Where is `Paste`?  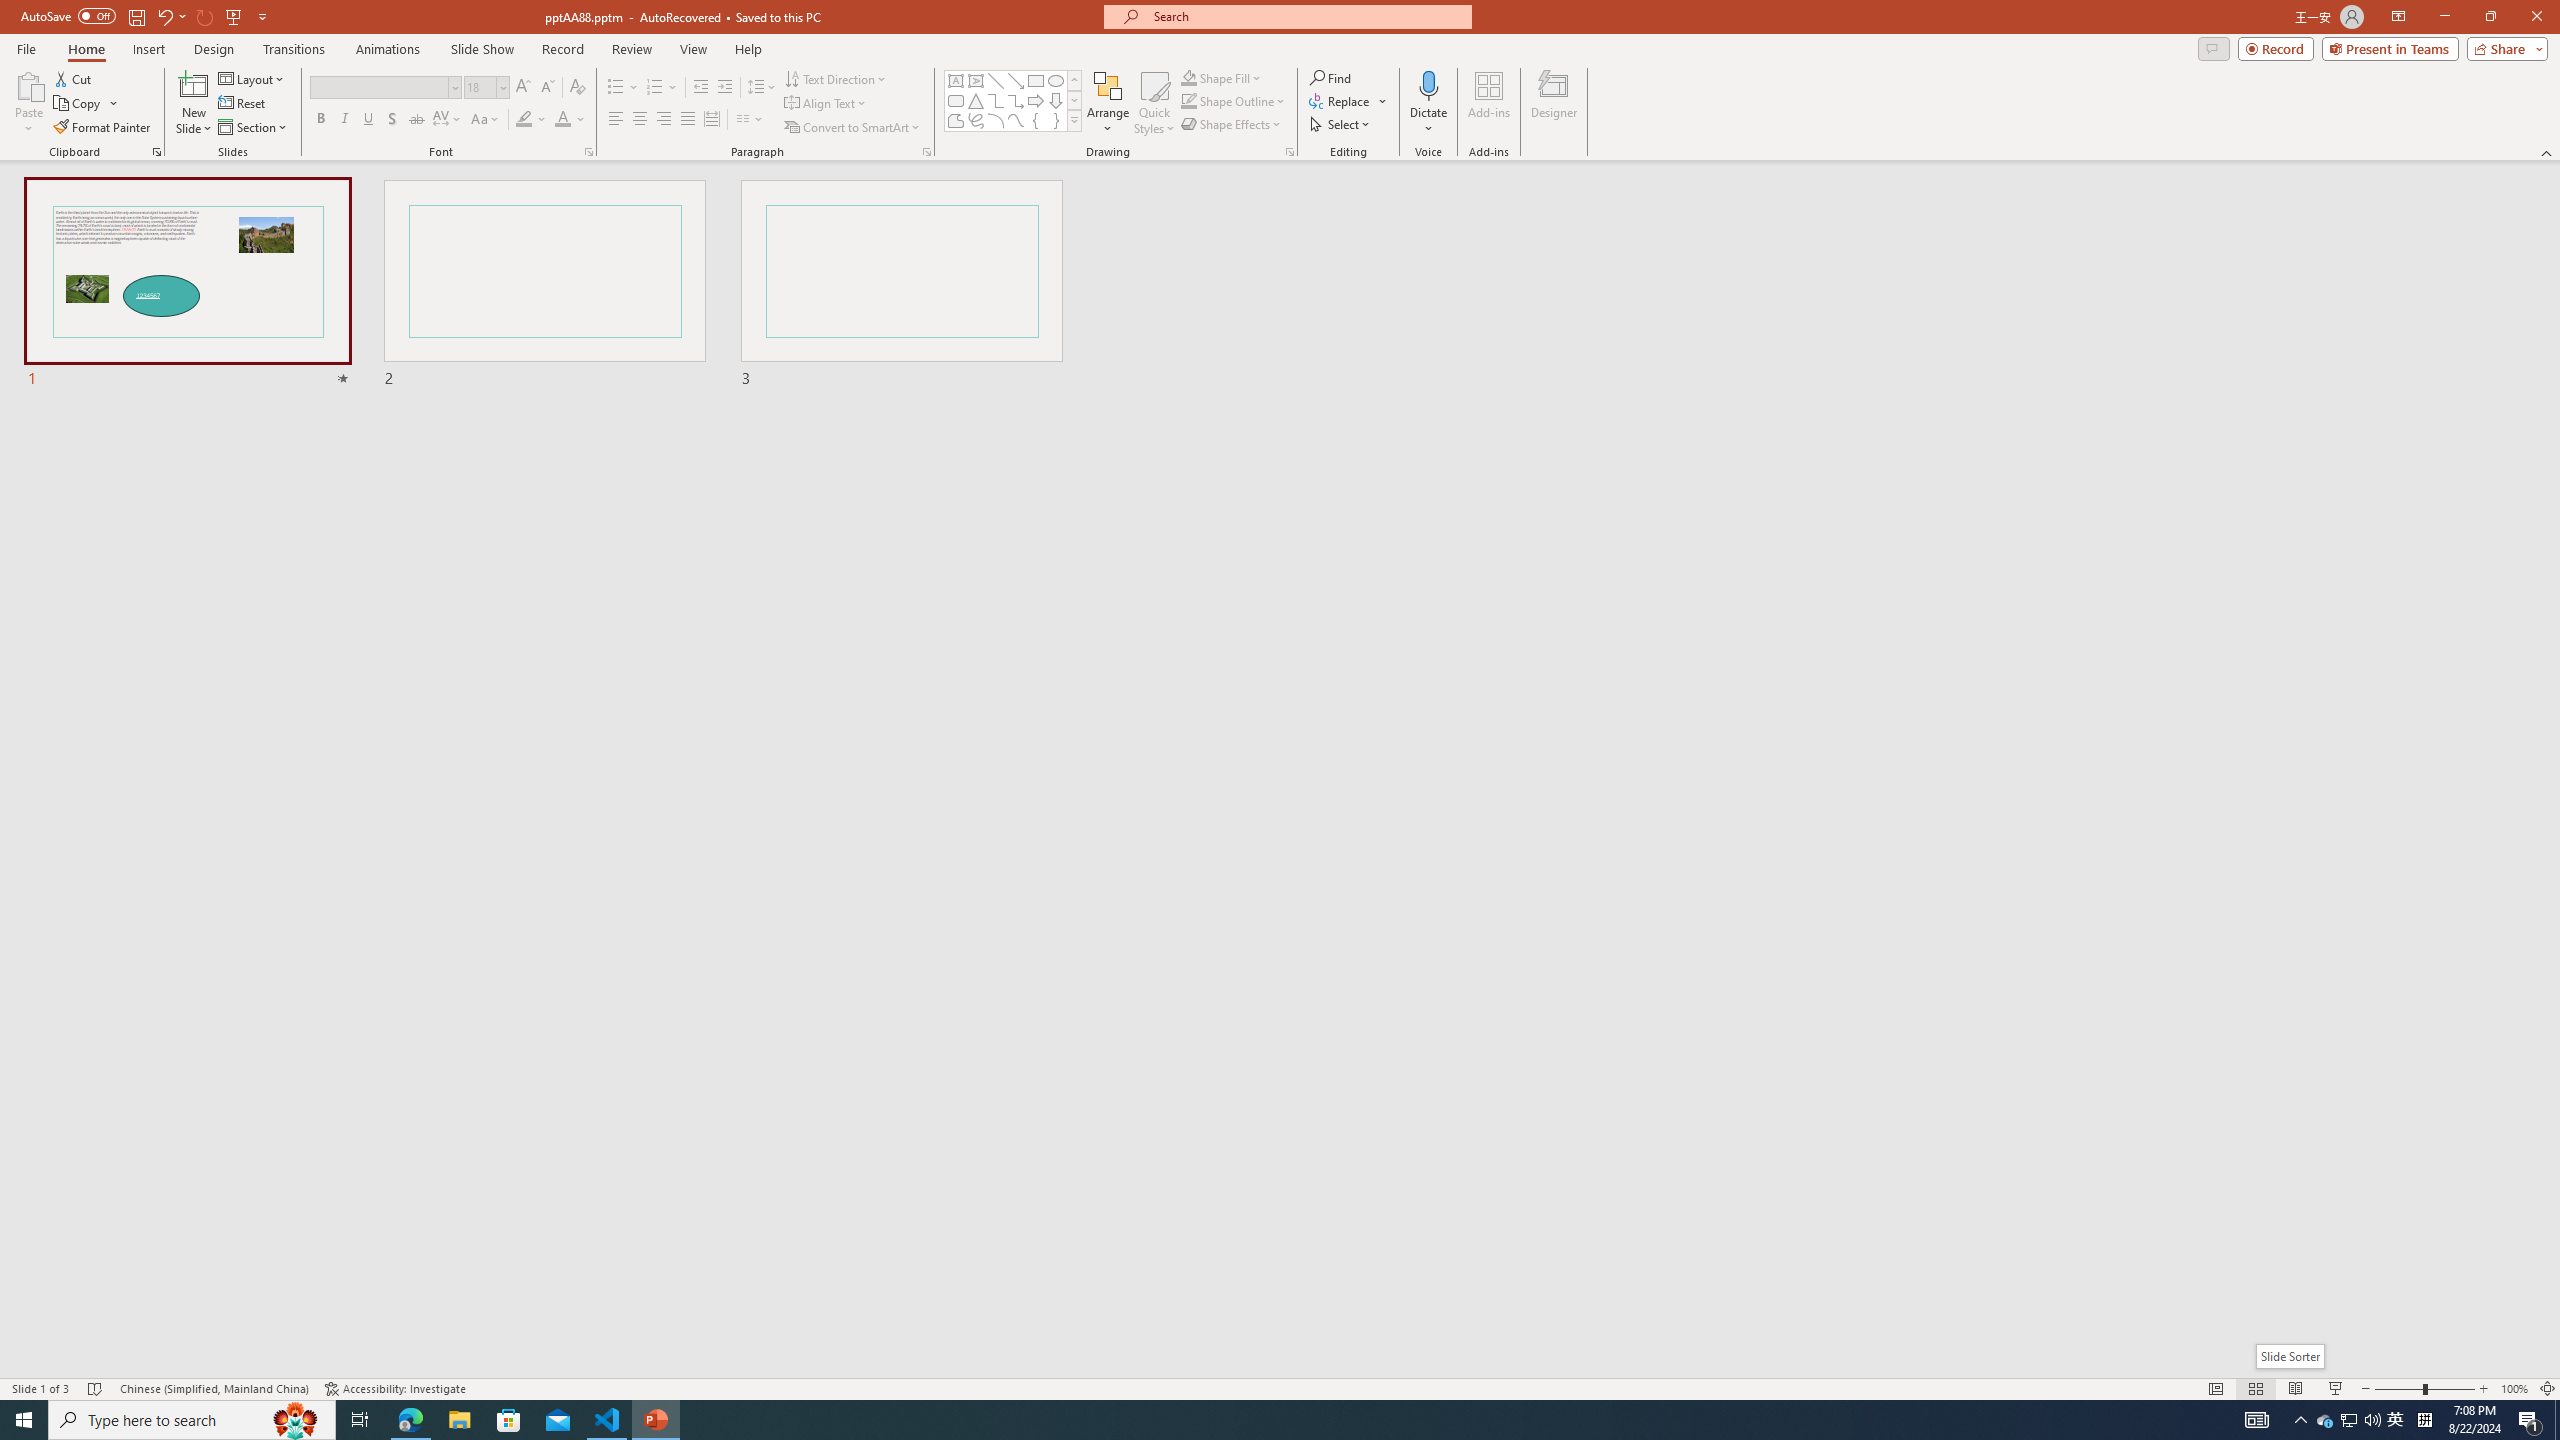
Paste is located at coordinates (29, 85).